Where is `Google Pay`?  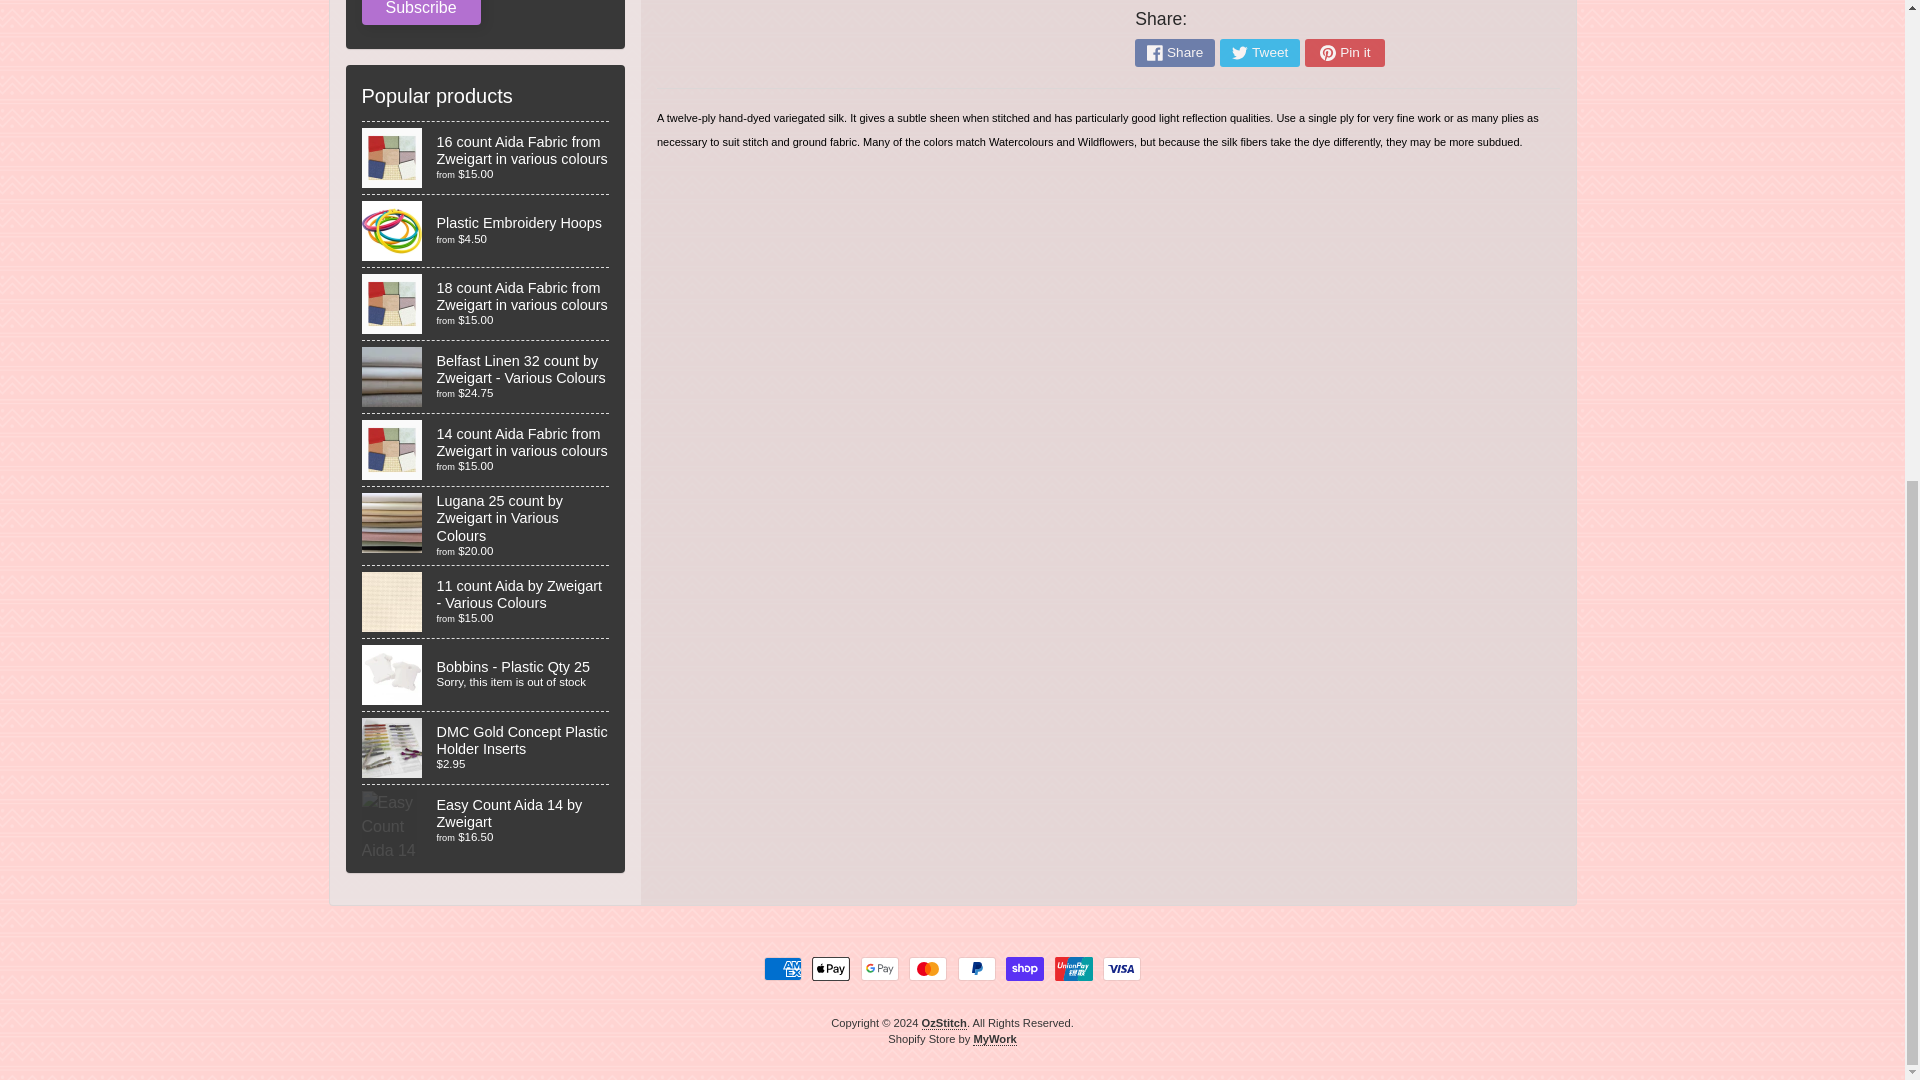 Google Pay is located at coordinates (879, 968).